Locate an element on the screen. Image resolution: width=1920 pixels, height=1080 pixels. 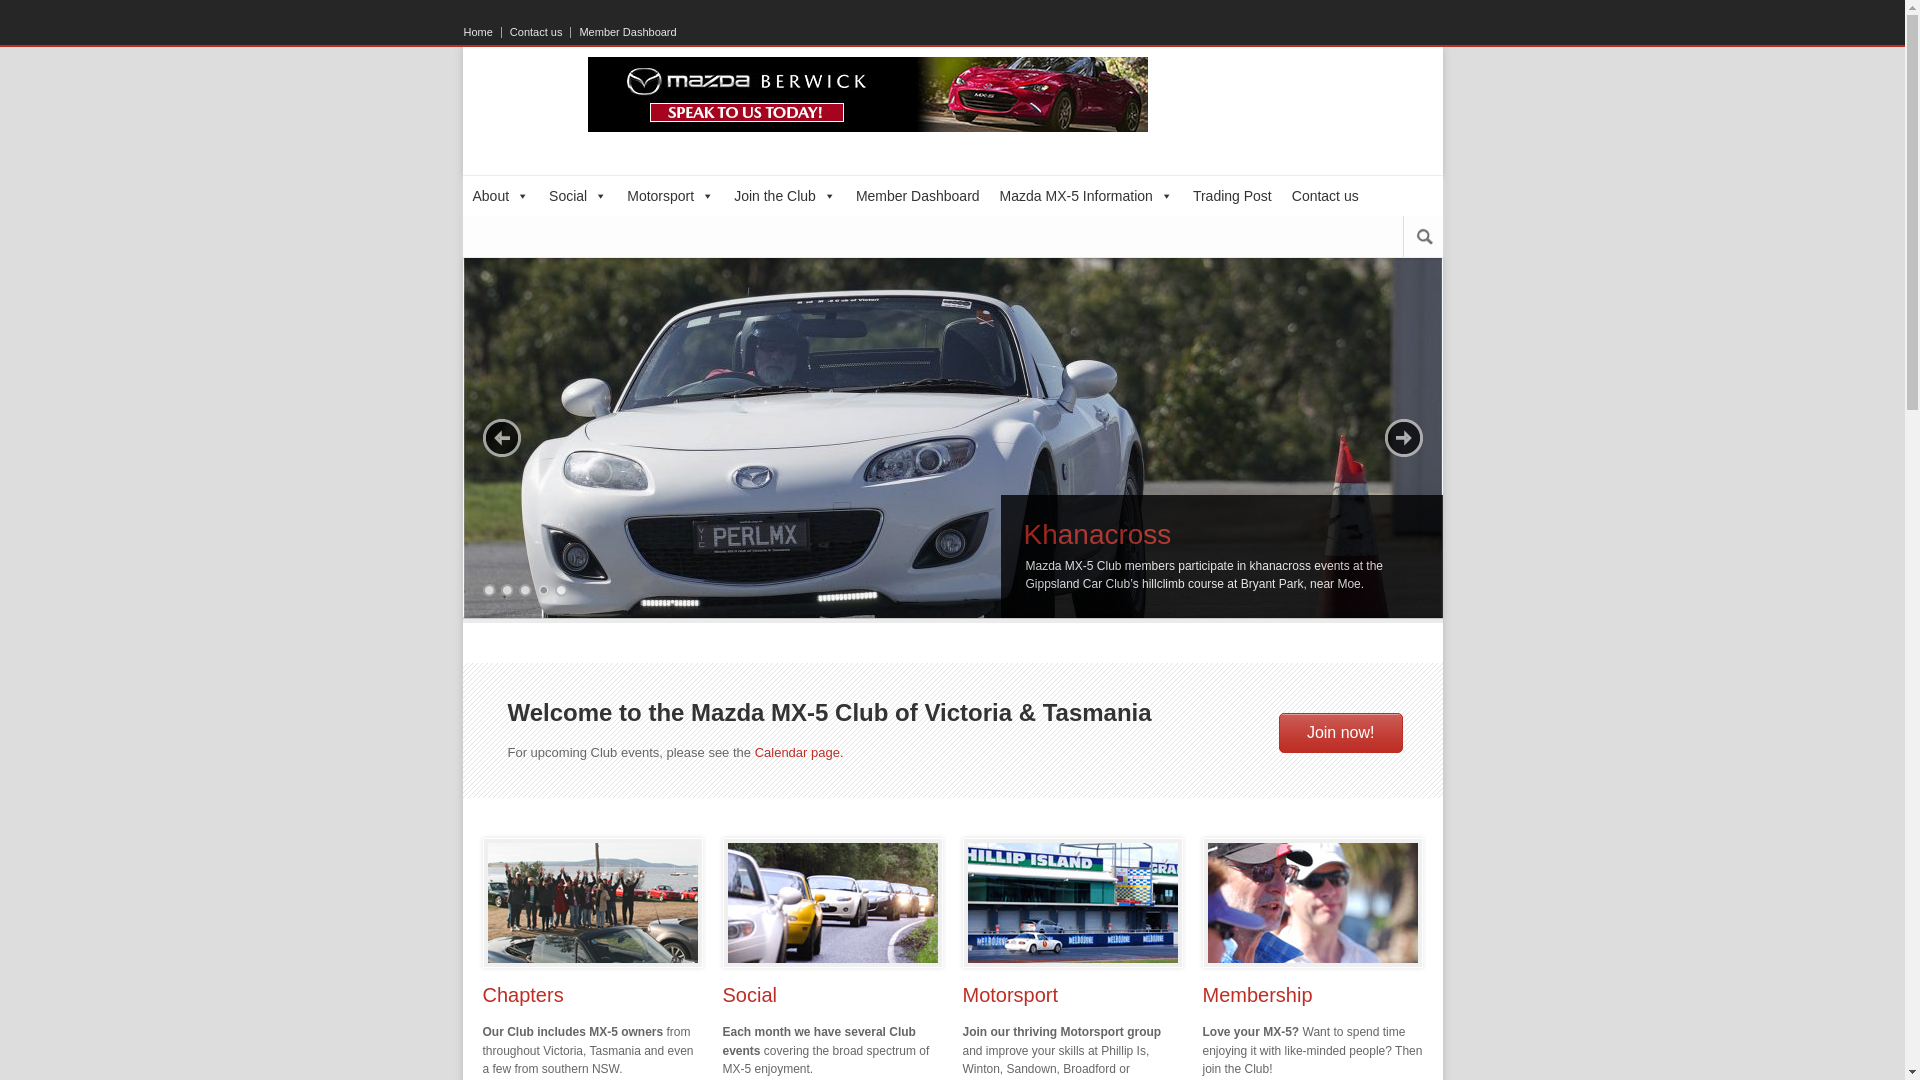
Join the Club is located at coordinates (1313, 903).